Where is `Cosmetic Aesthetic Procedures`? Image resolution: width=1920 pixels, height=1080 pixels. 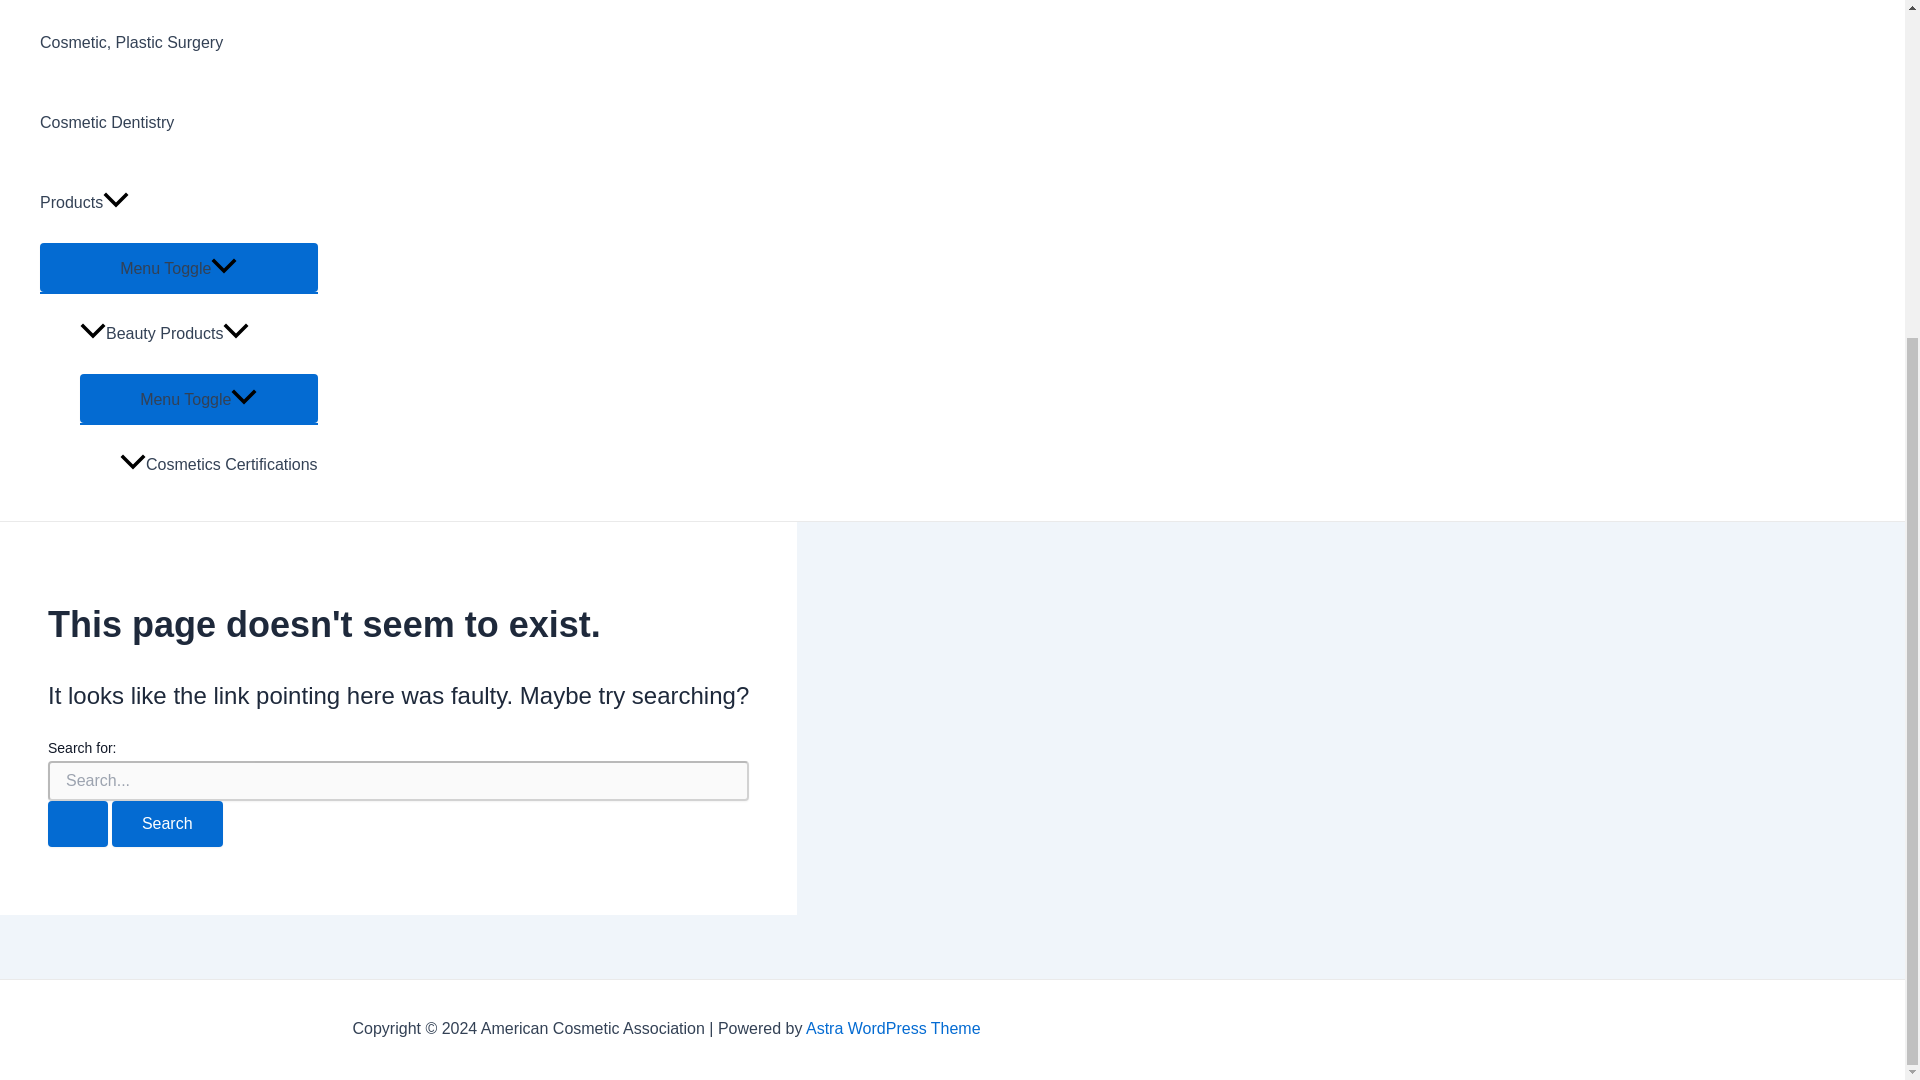 Cosmetic Aesthetic Procedures is located at coordinates (179, 2).